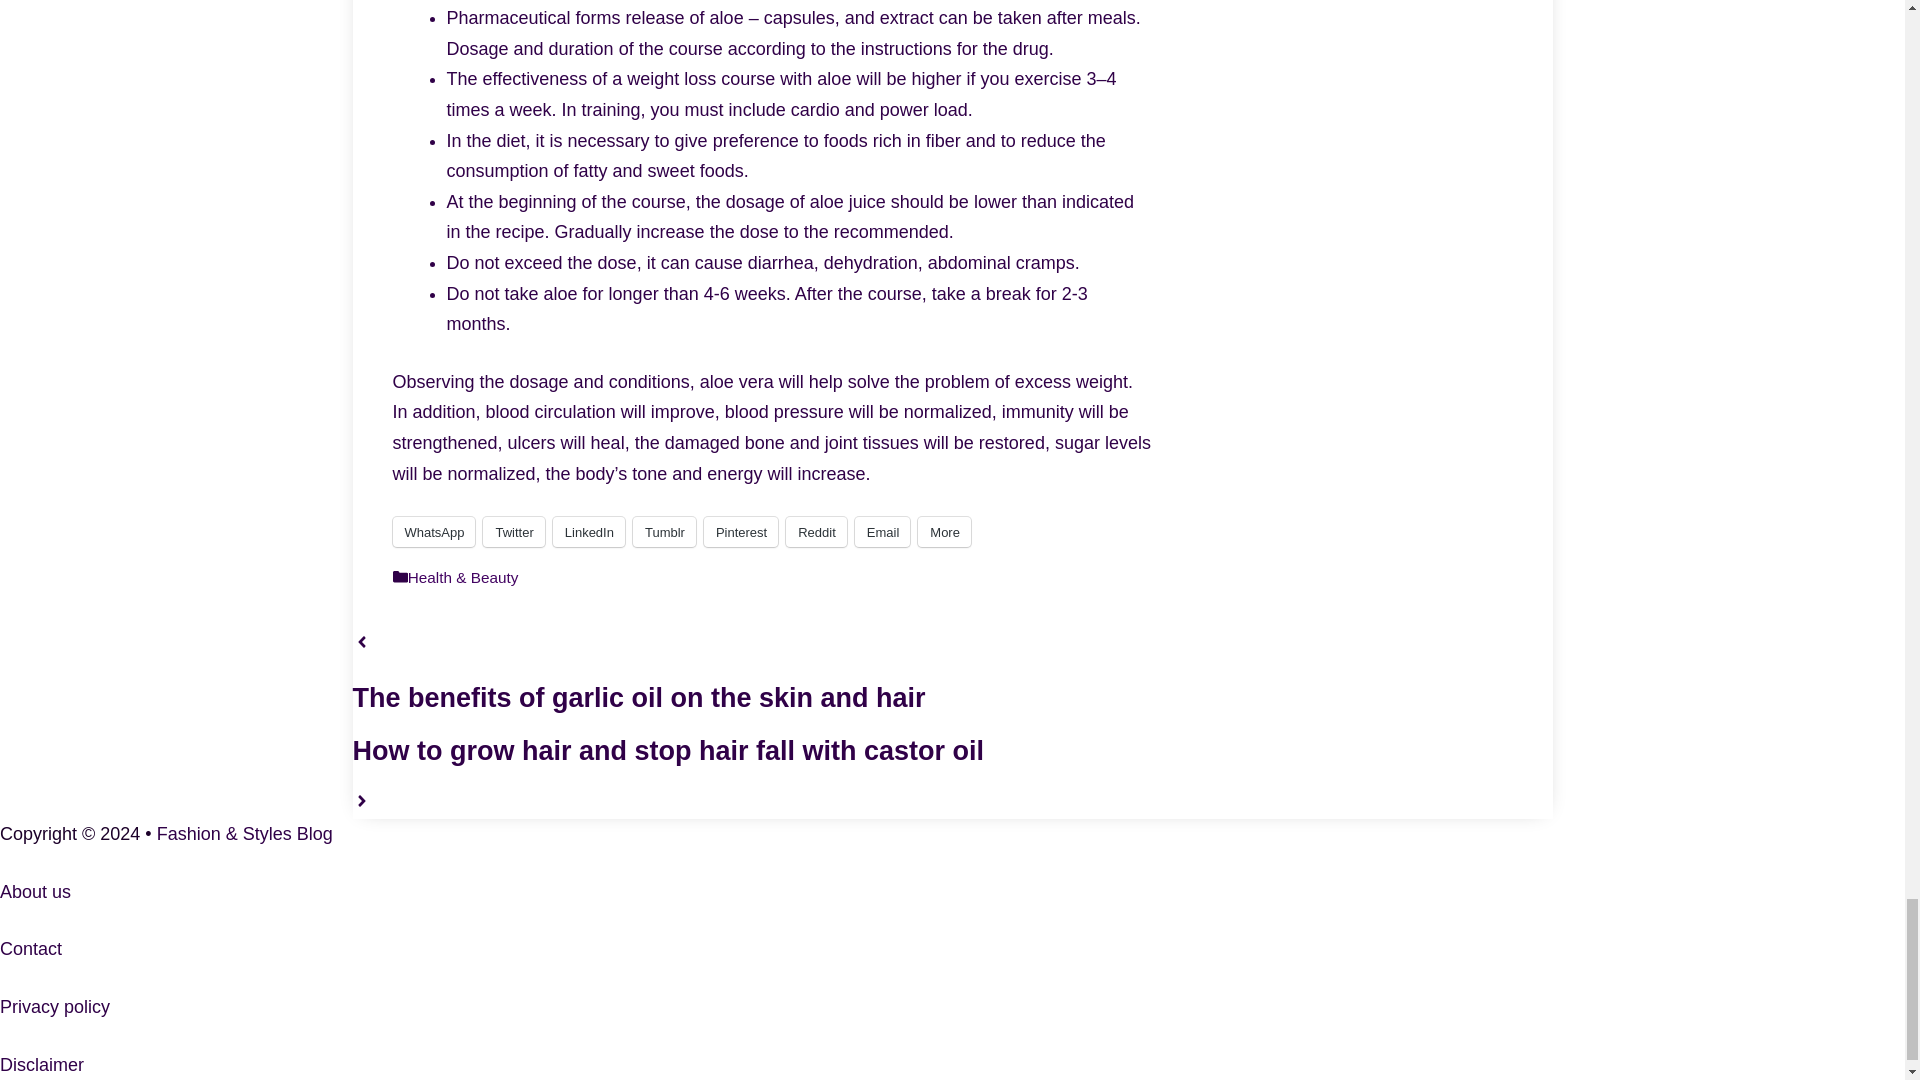  I want to click on Click to share on Reddit, so click(816, 532).